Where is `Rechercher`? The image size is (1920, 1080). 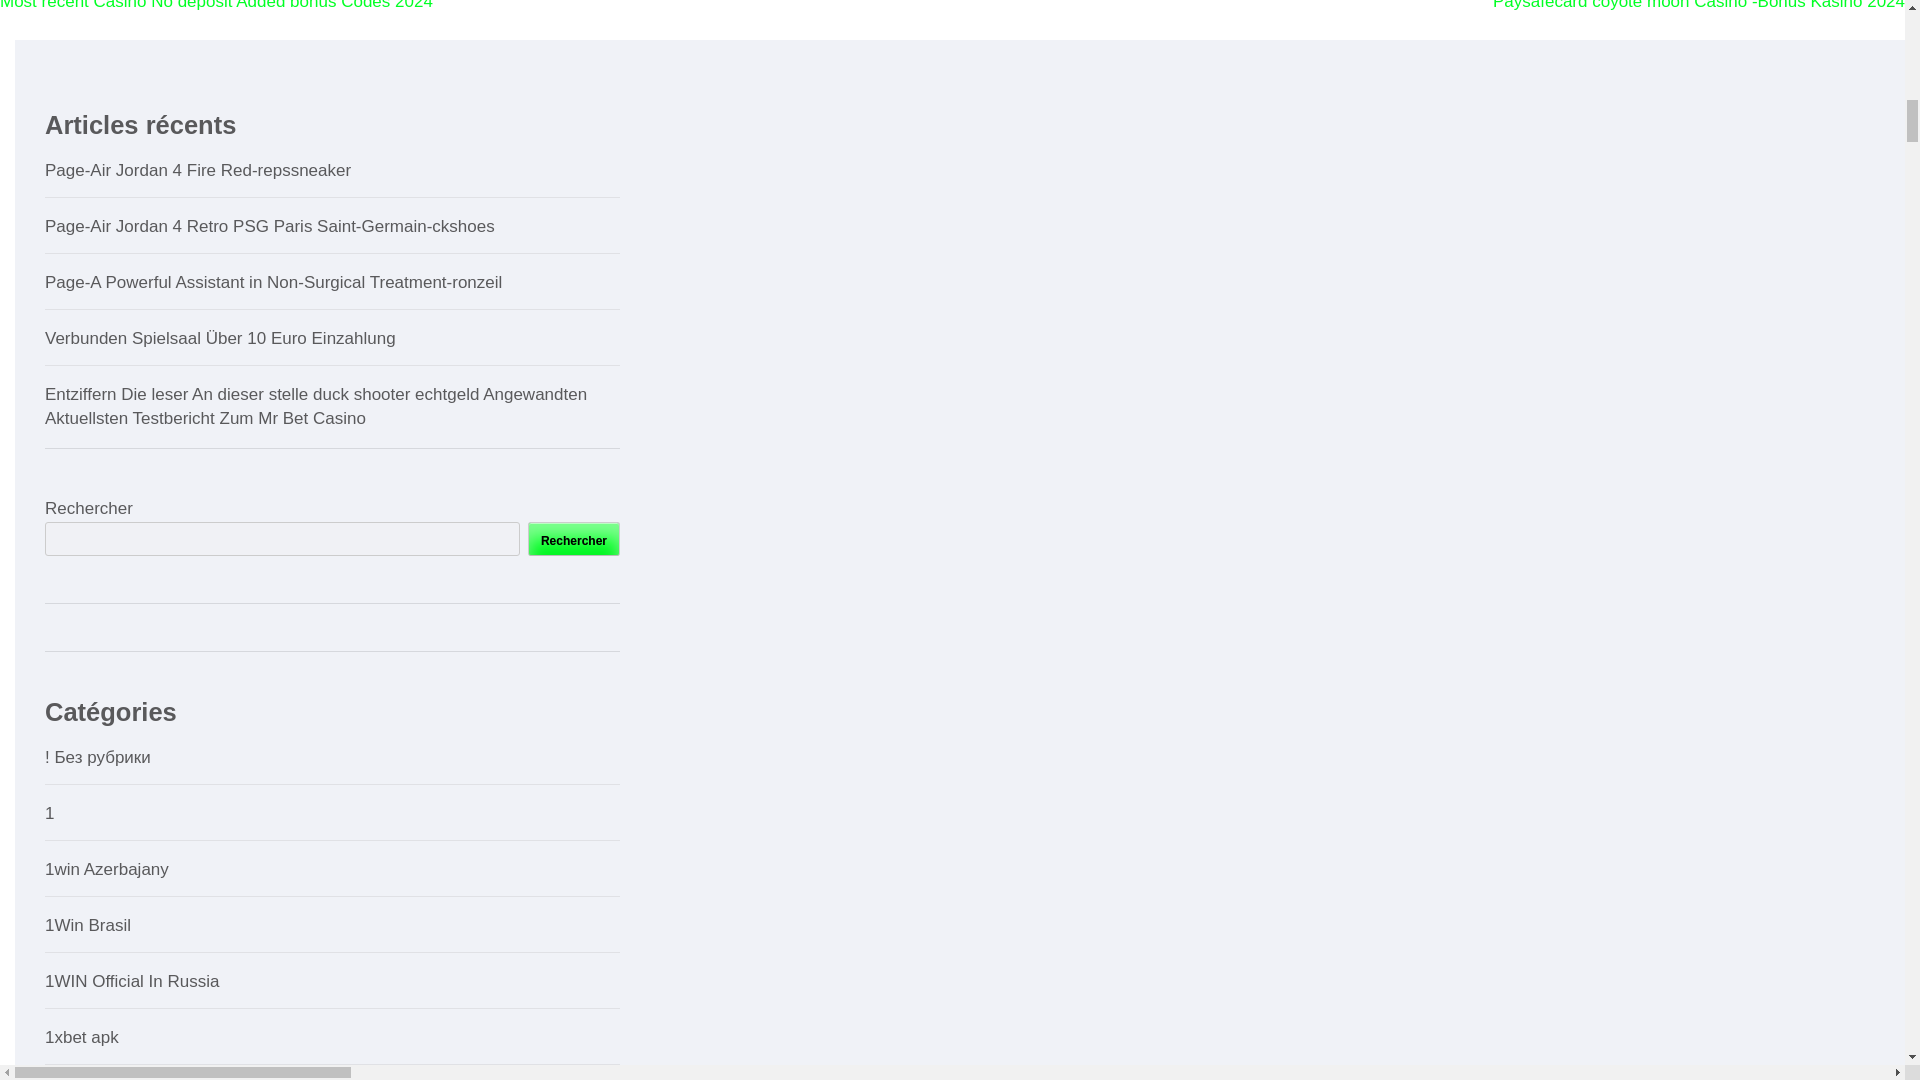 Rechercher is located at coordinates (574, 538).